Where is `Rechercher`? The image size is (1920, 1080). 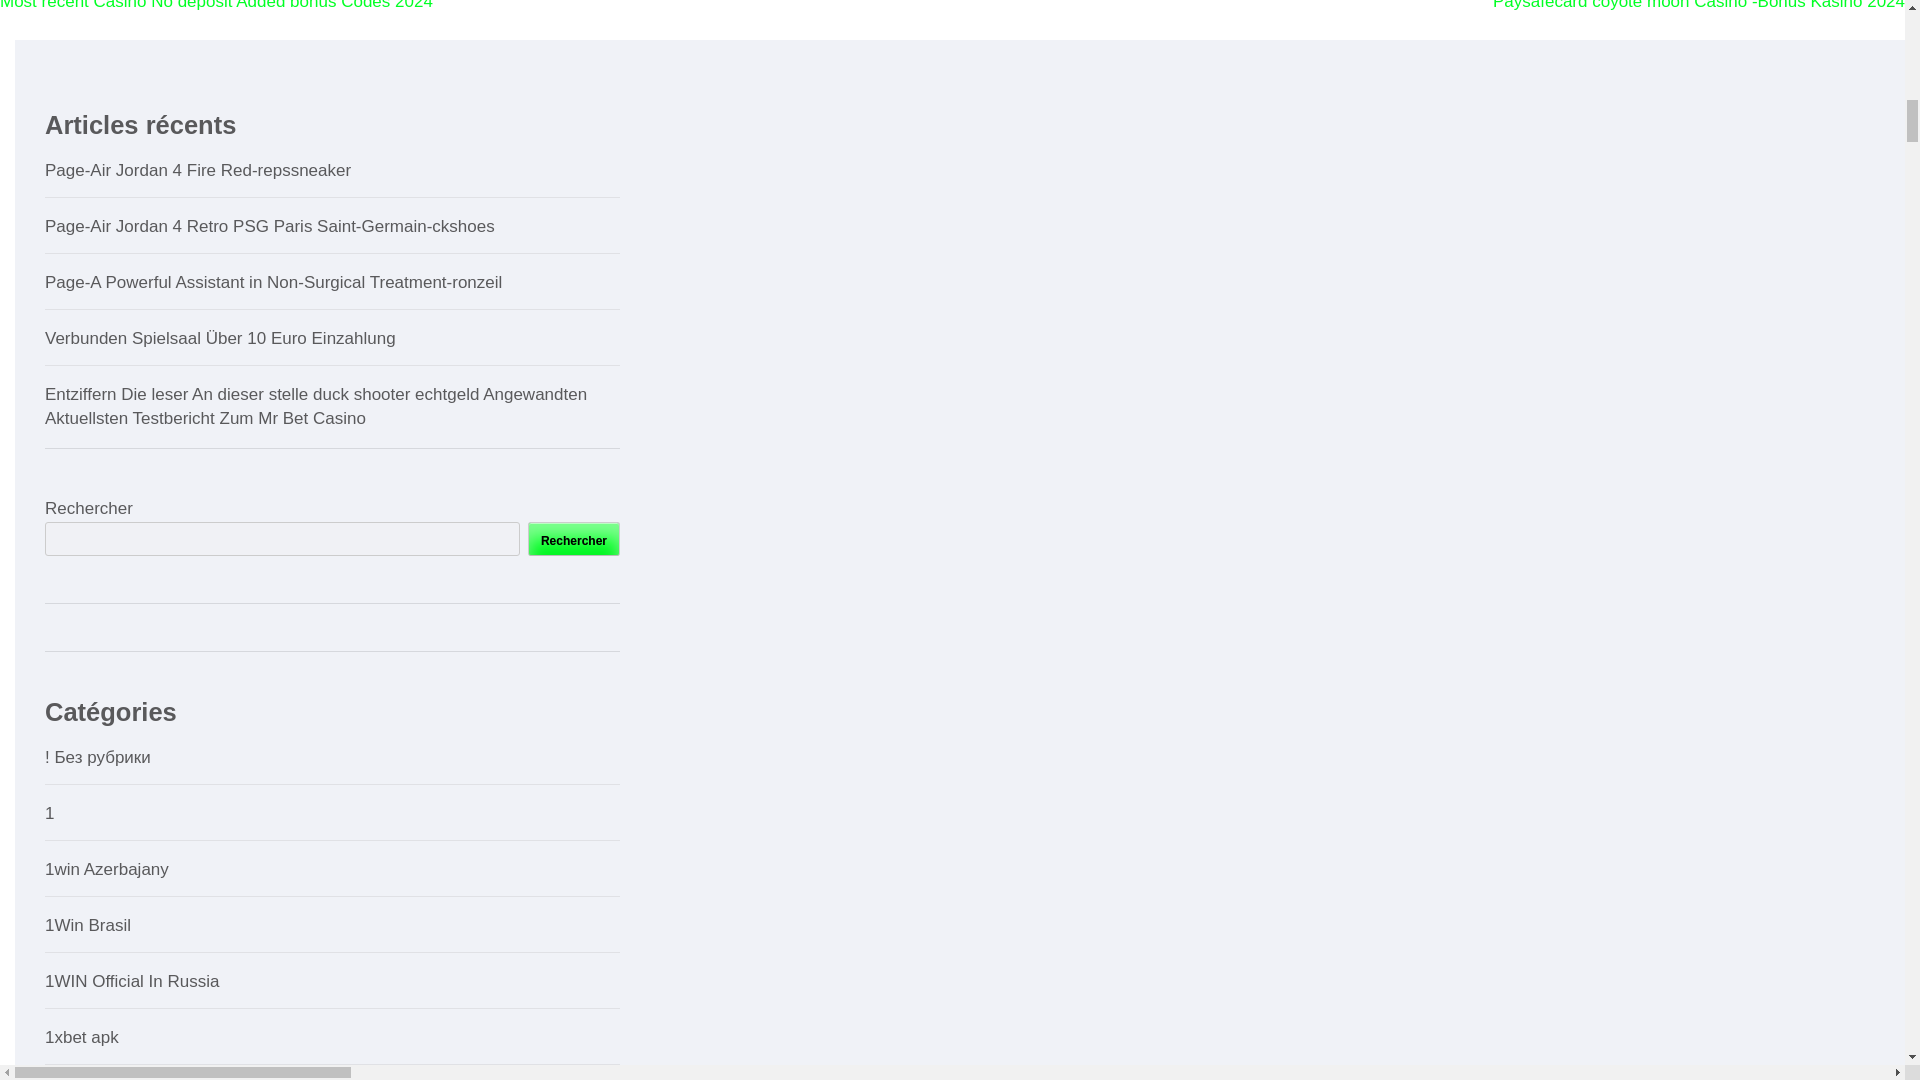 Rechercher is located at coordinates (574, 538).